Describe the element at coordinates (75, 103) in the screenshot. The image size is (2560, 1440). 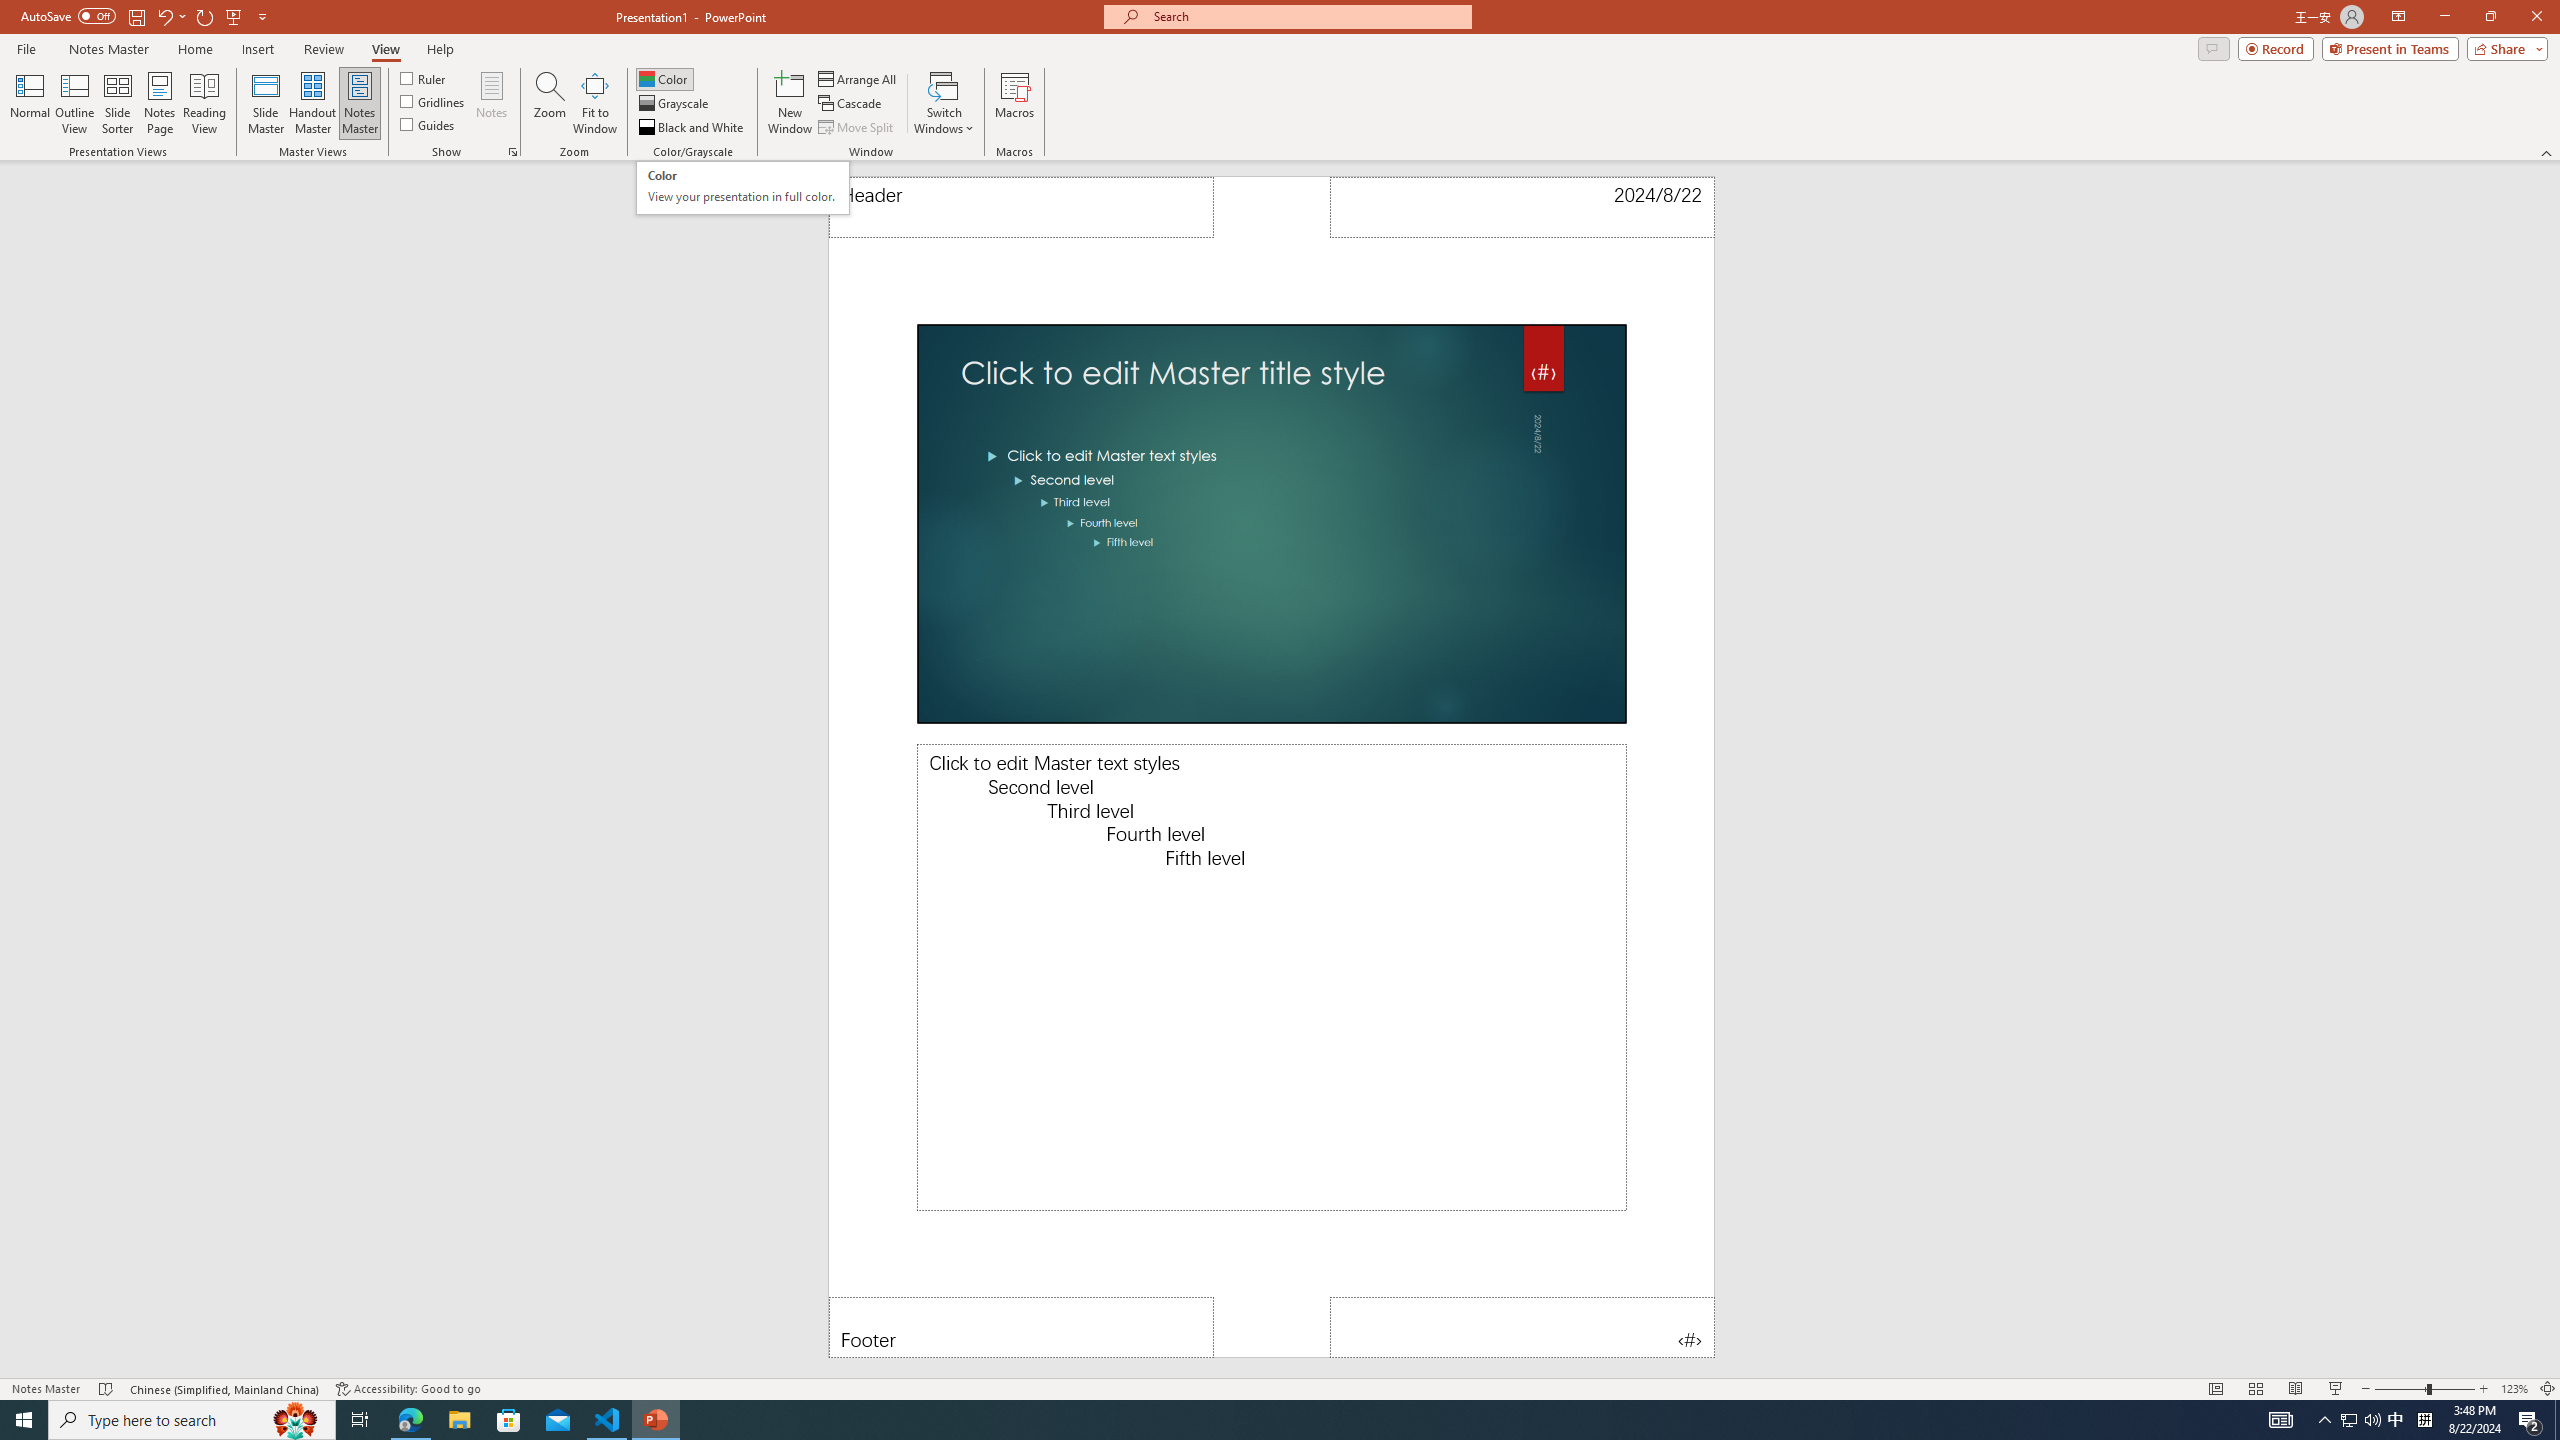
I see `Outline View` at that location.